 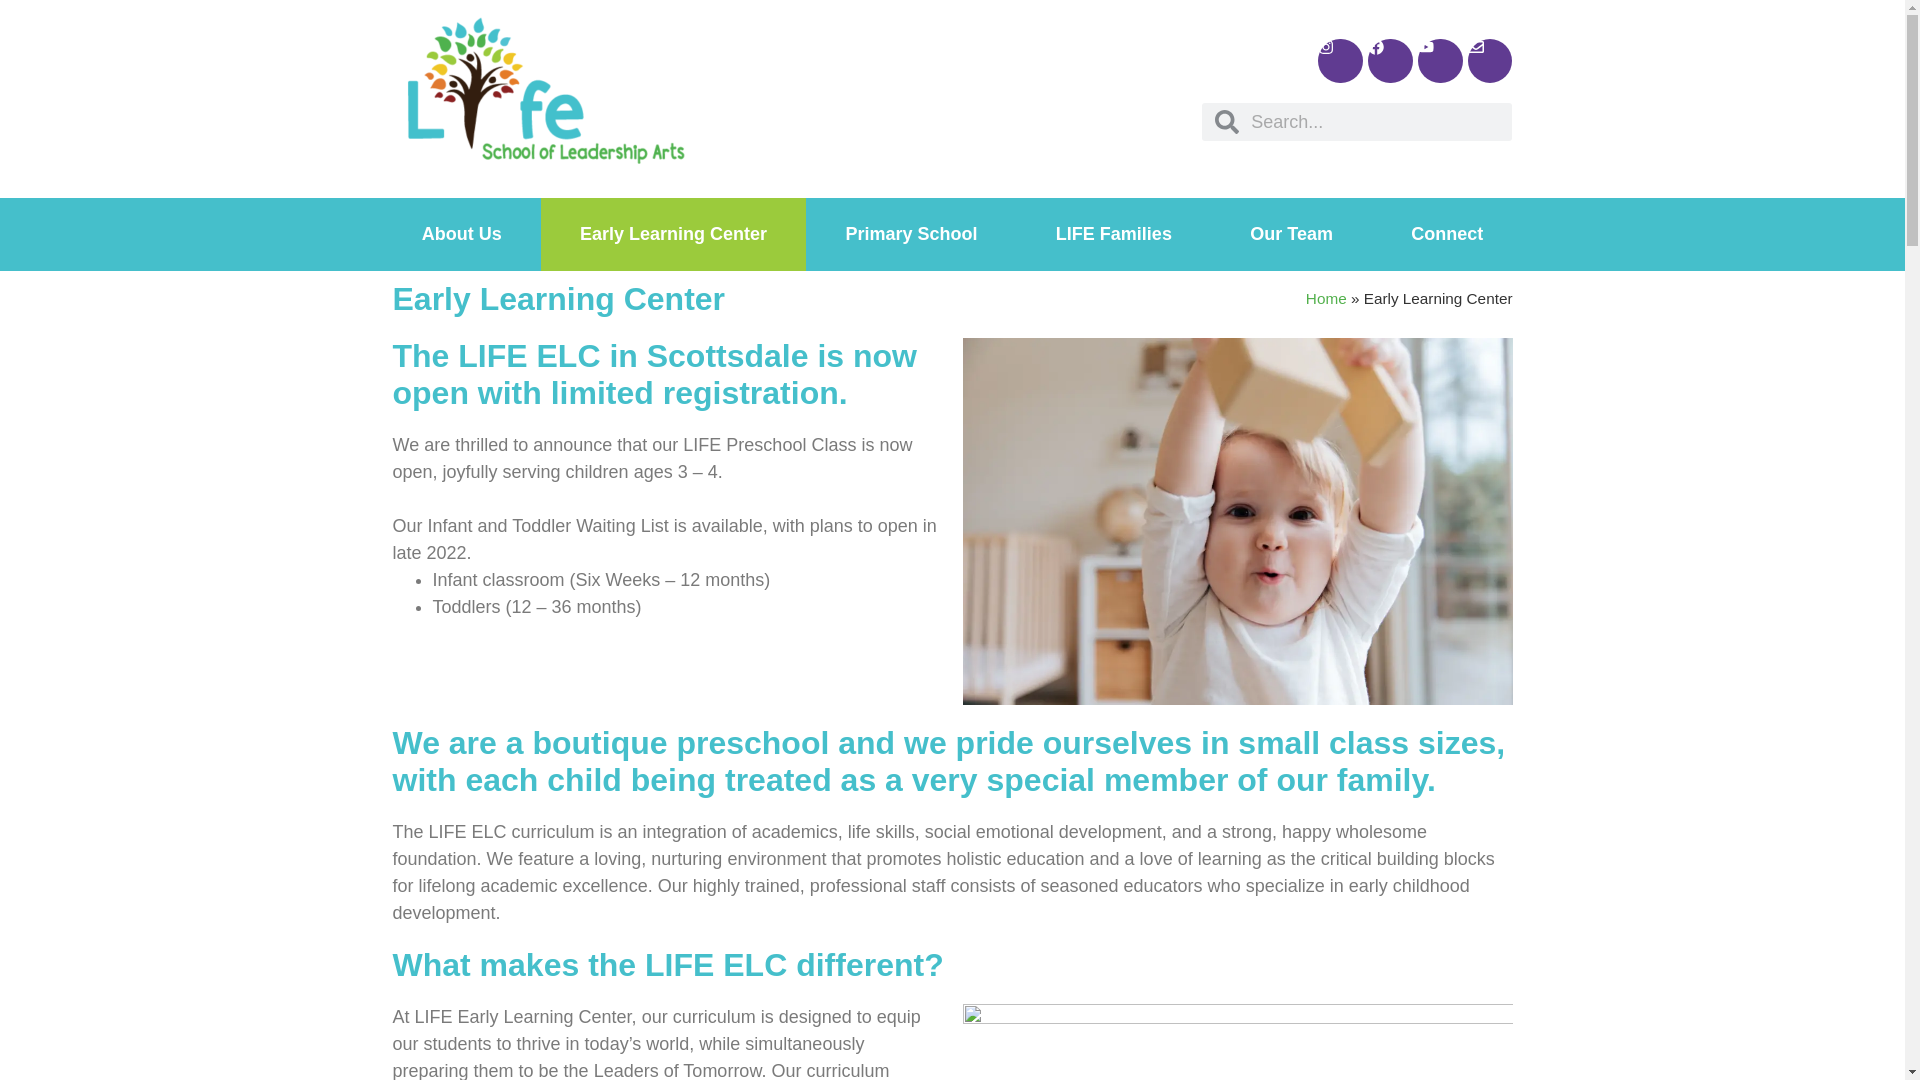 I want to click on Early Learning Center, so click(x=674, y=234).